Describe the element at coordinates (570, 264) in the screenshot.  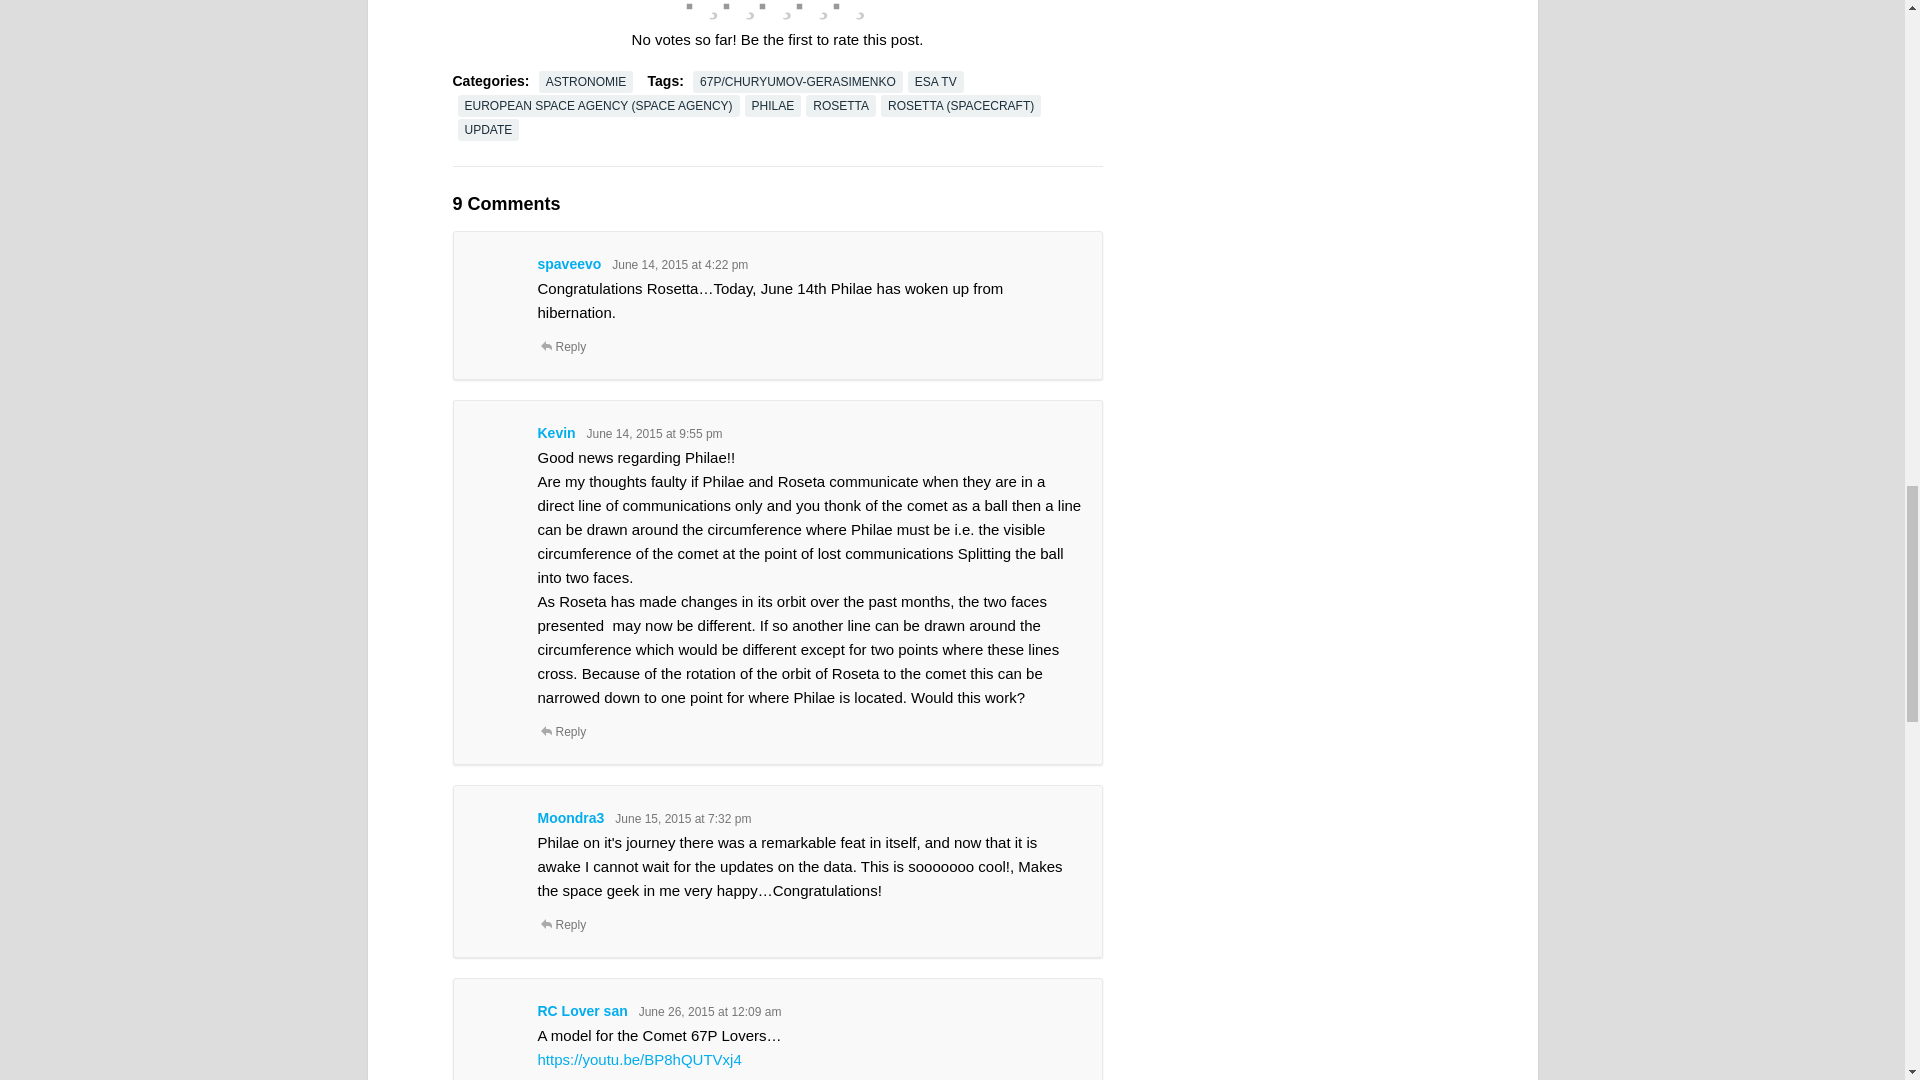
I see `spaveevo` at that location.